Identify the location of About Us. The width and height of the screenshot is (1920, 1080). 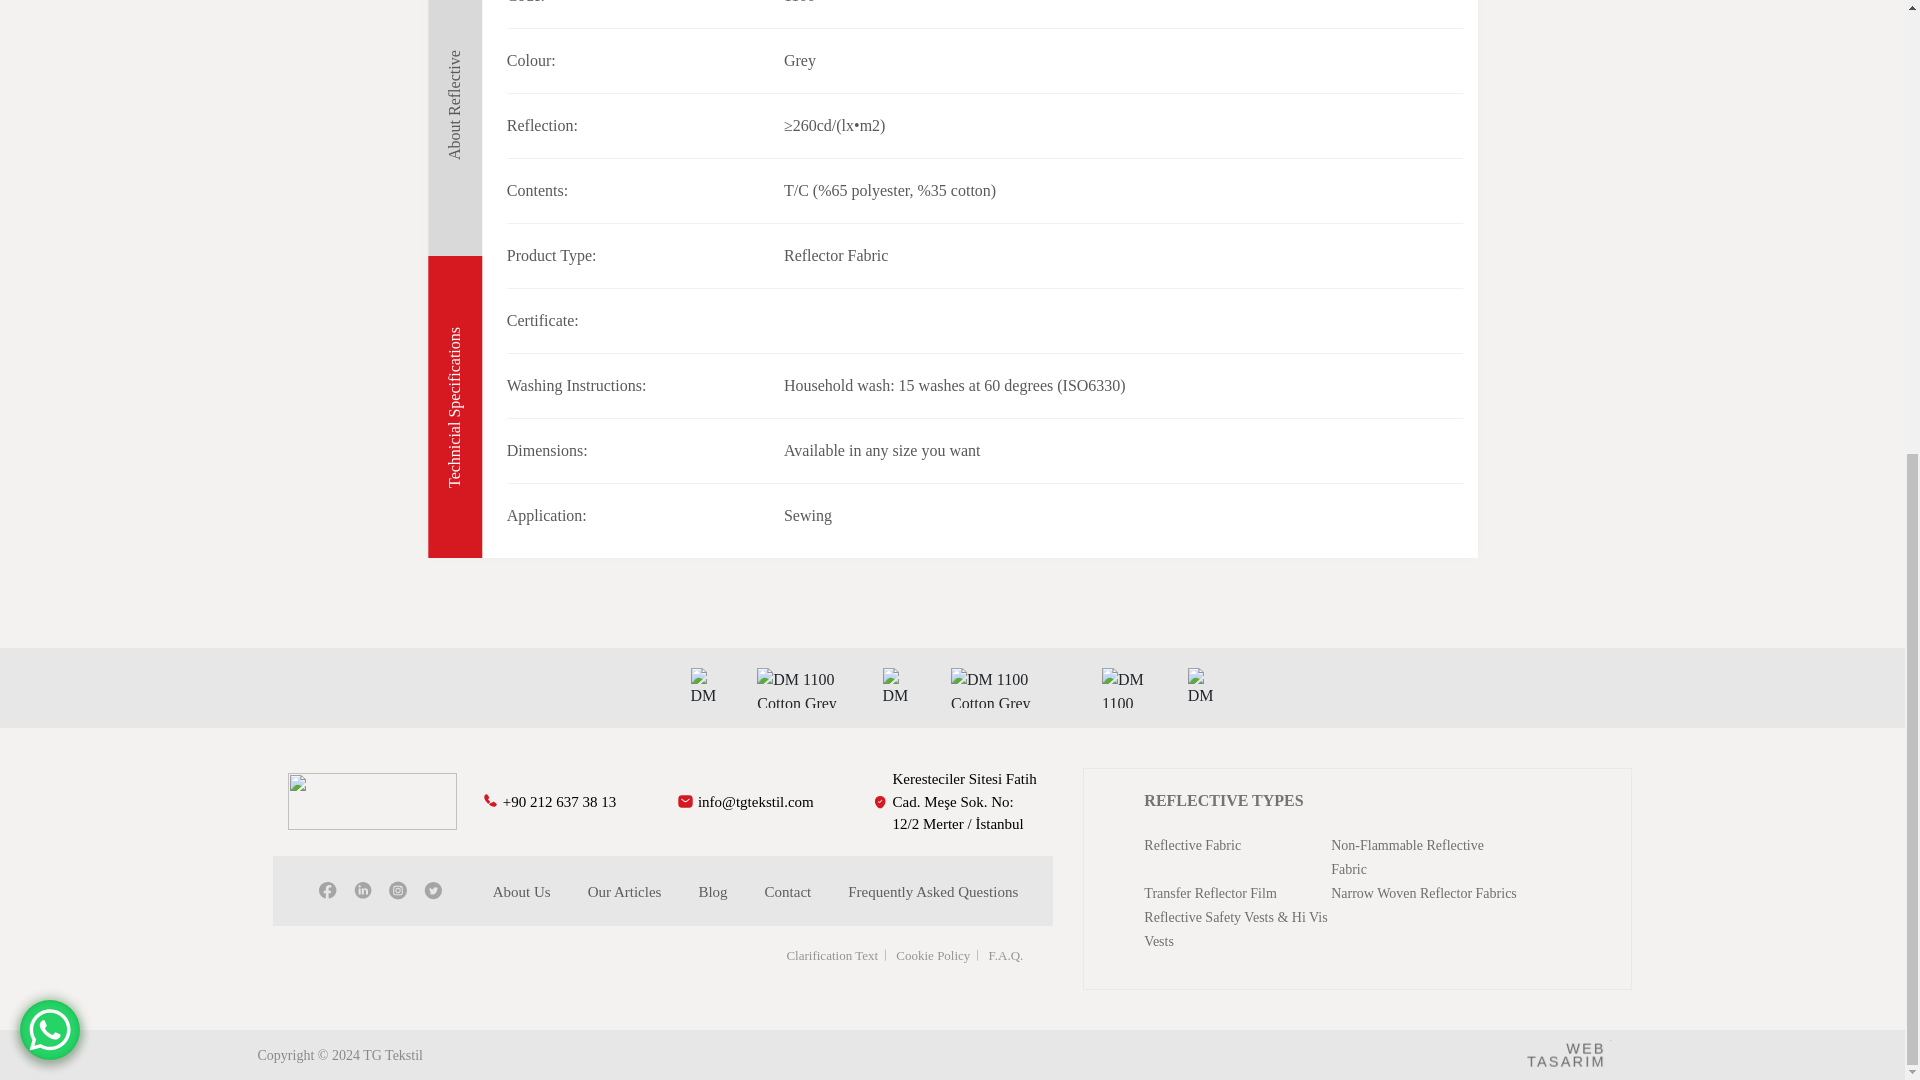
(522, 892).